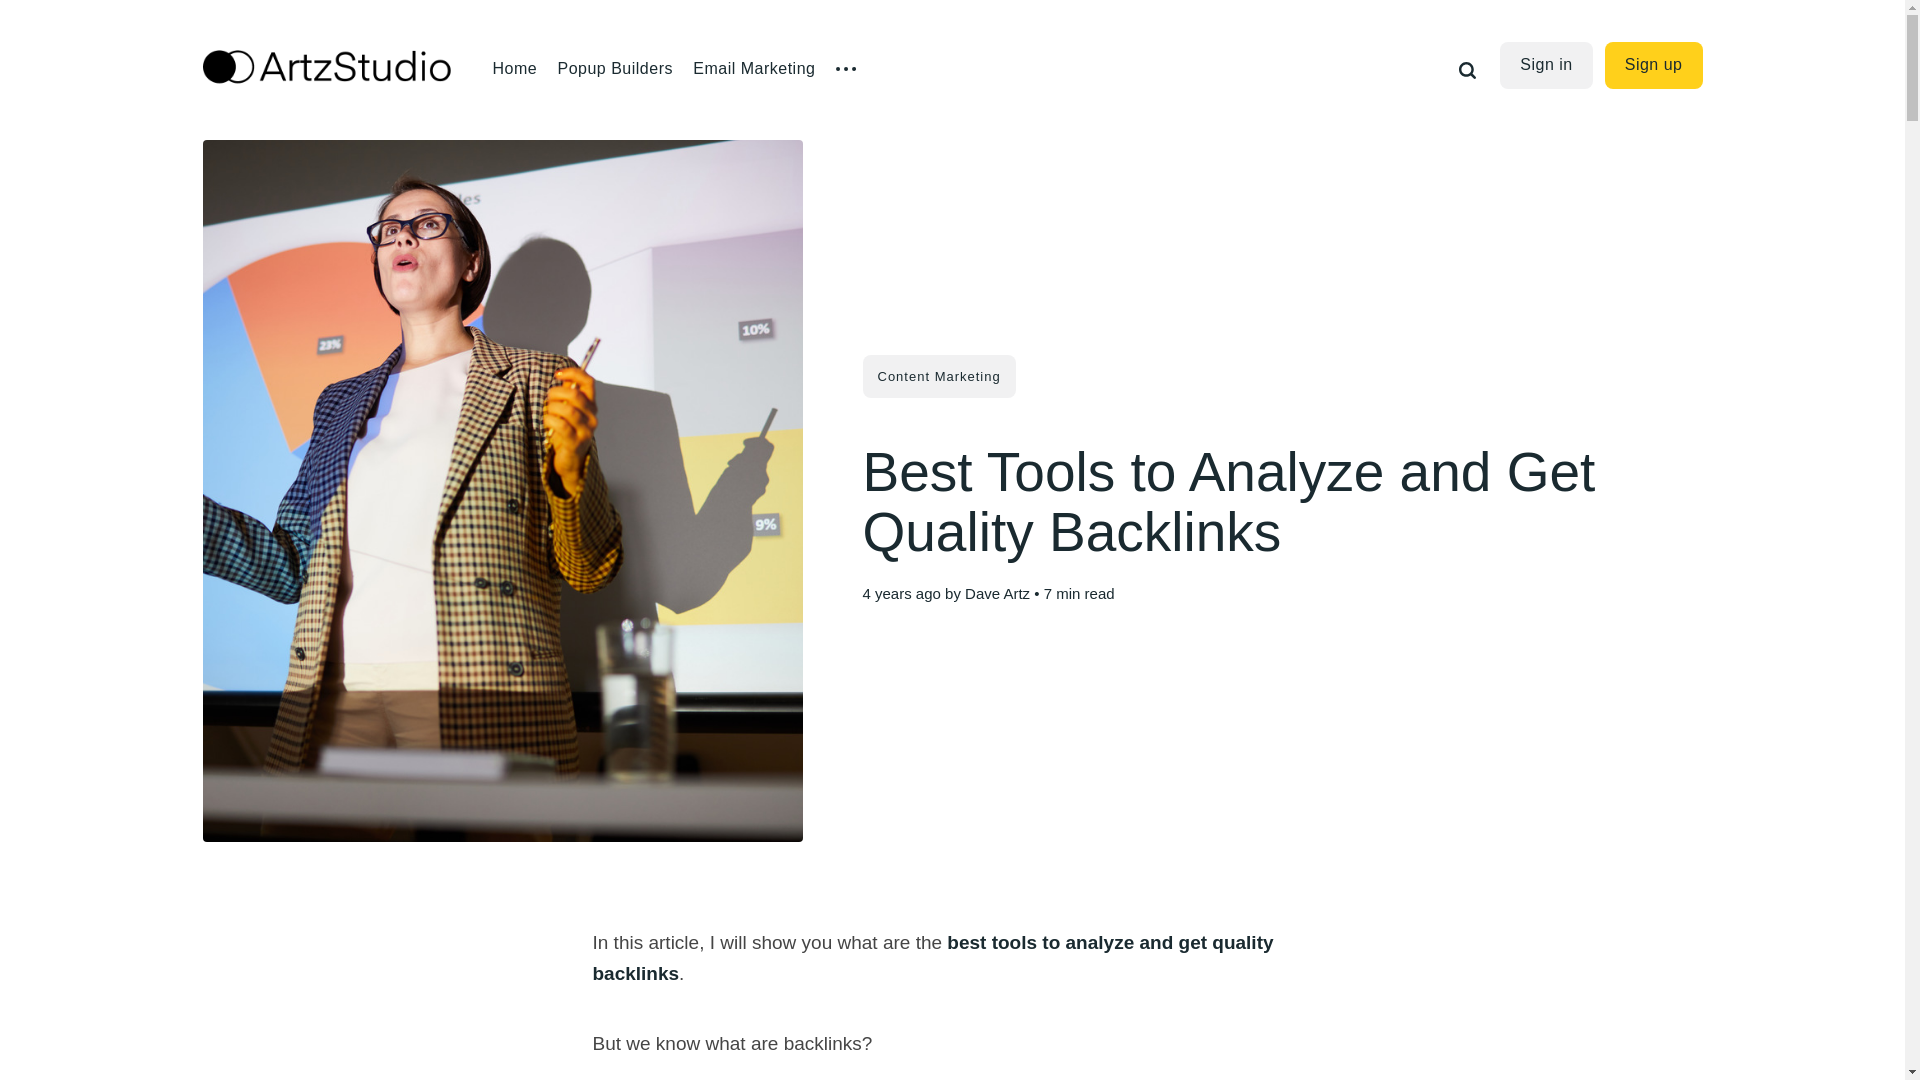 Image resolution: width=1920 pixels, height=1080 pixels. What do you see at coordinates (754, 69) in the screenshot?
I see `Email Marketing` at bounding box center [754, 69].